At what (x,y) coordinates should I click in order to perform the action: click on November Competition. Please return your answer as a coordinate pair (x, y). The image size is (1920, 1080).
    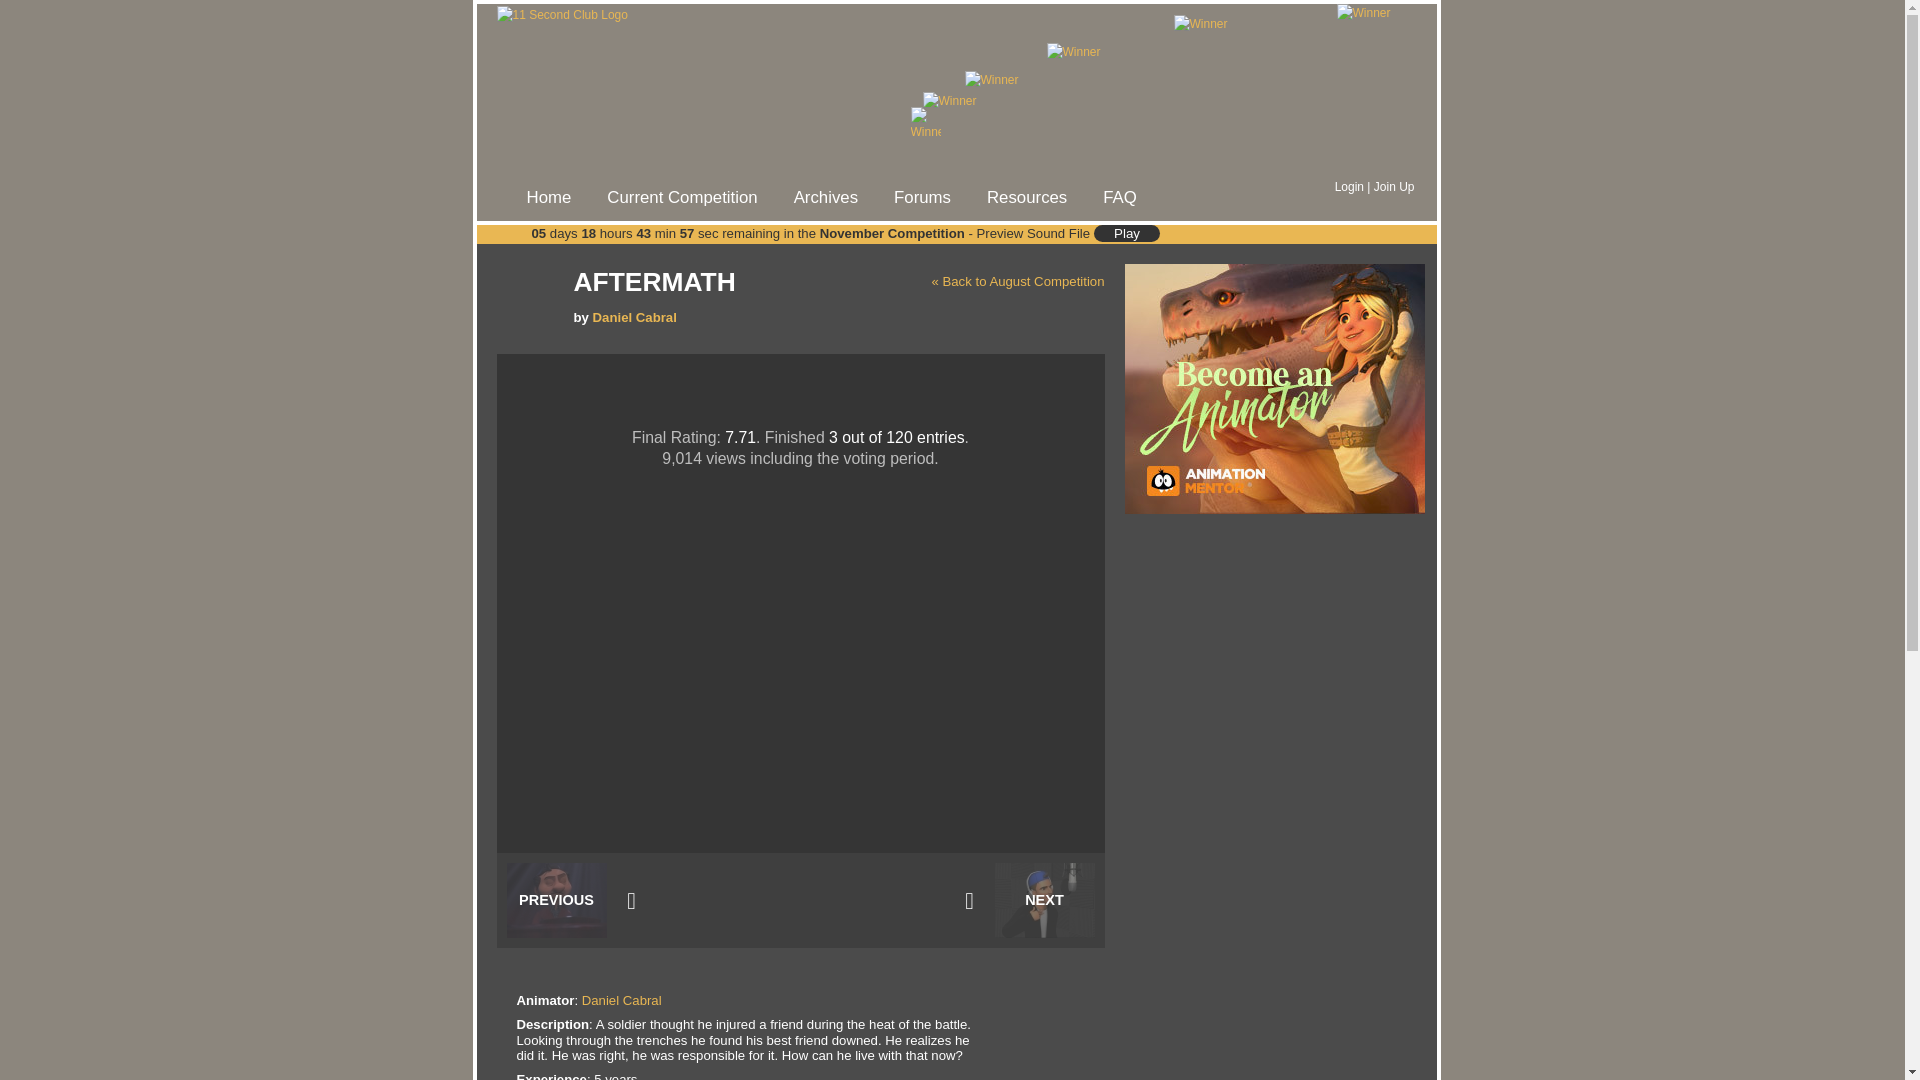
    Looking at the image, I should click on (892, 234).